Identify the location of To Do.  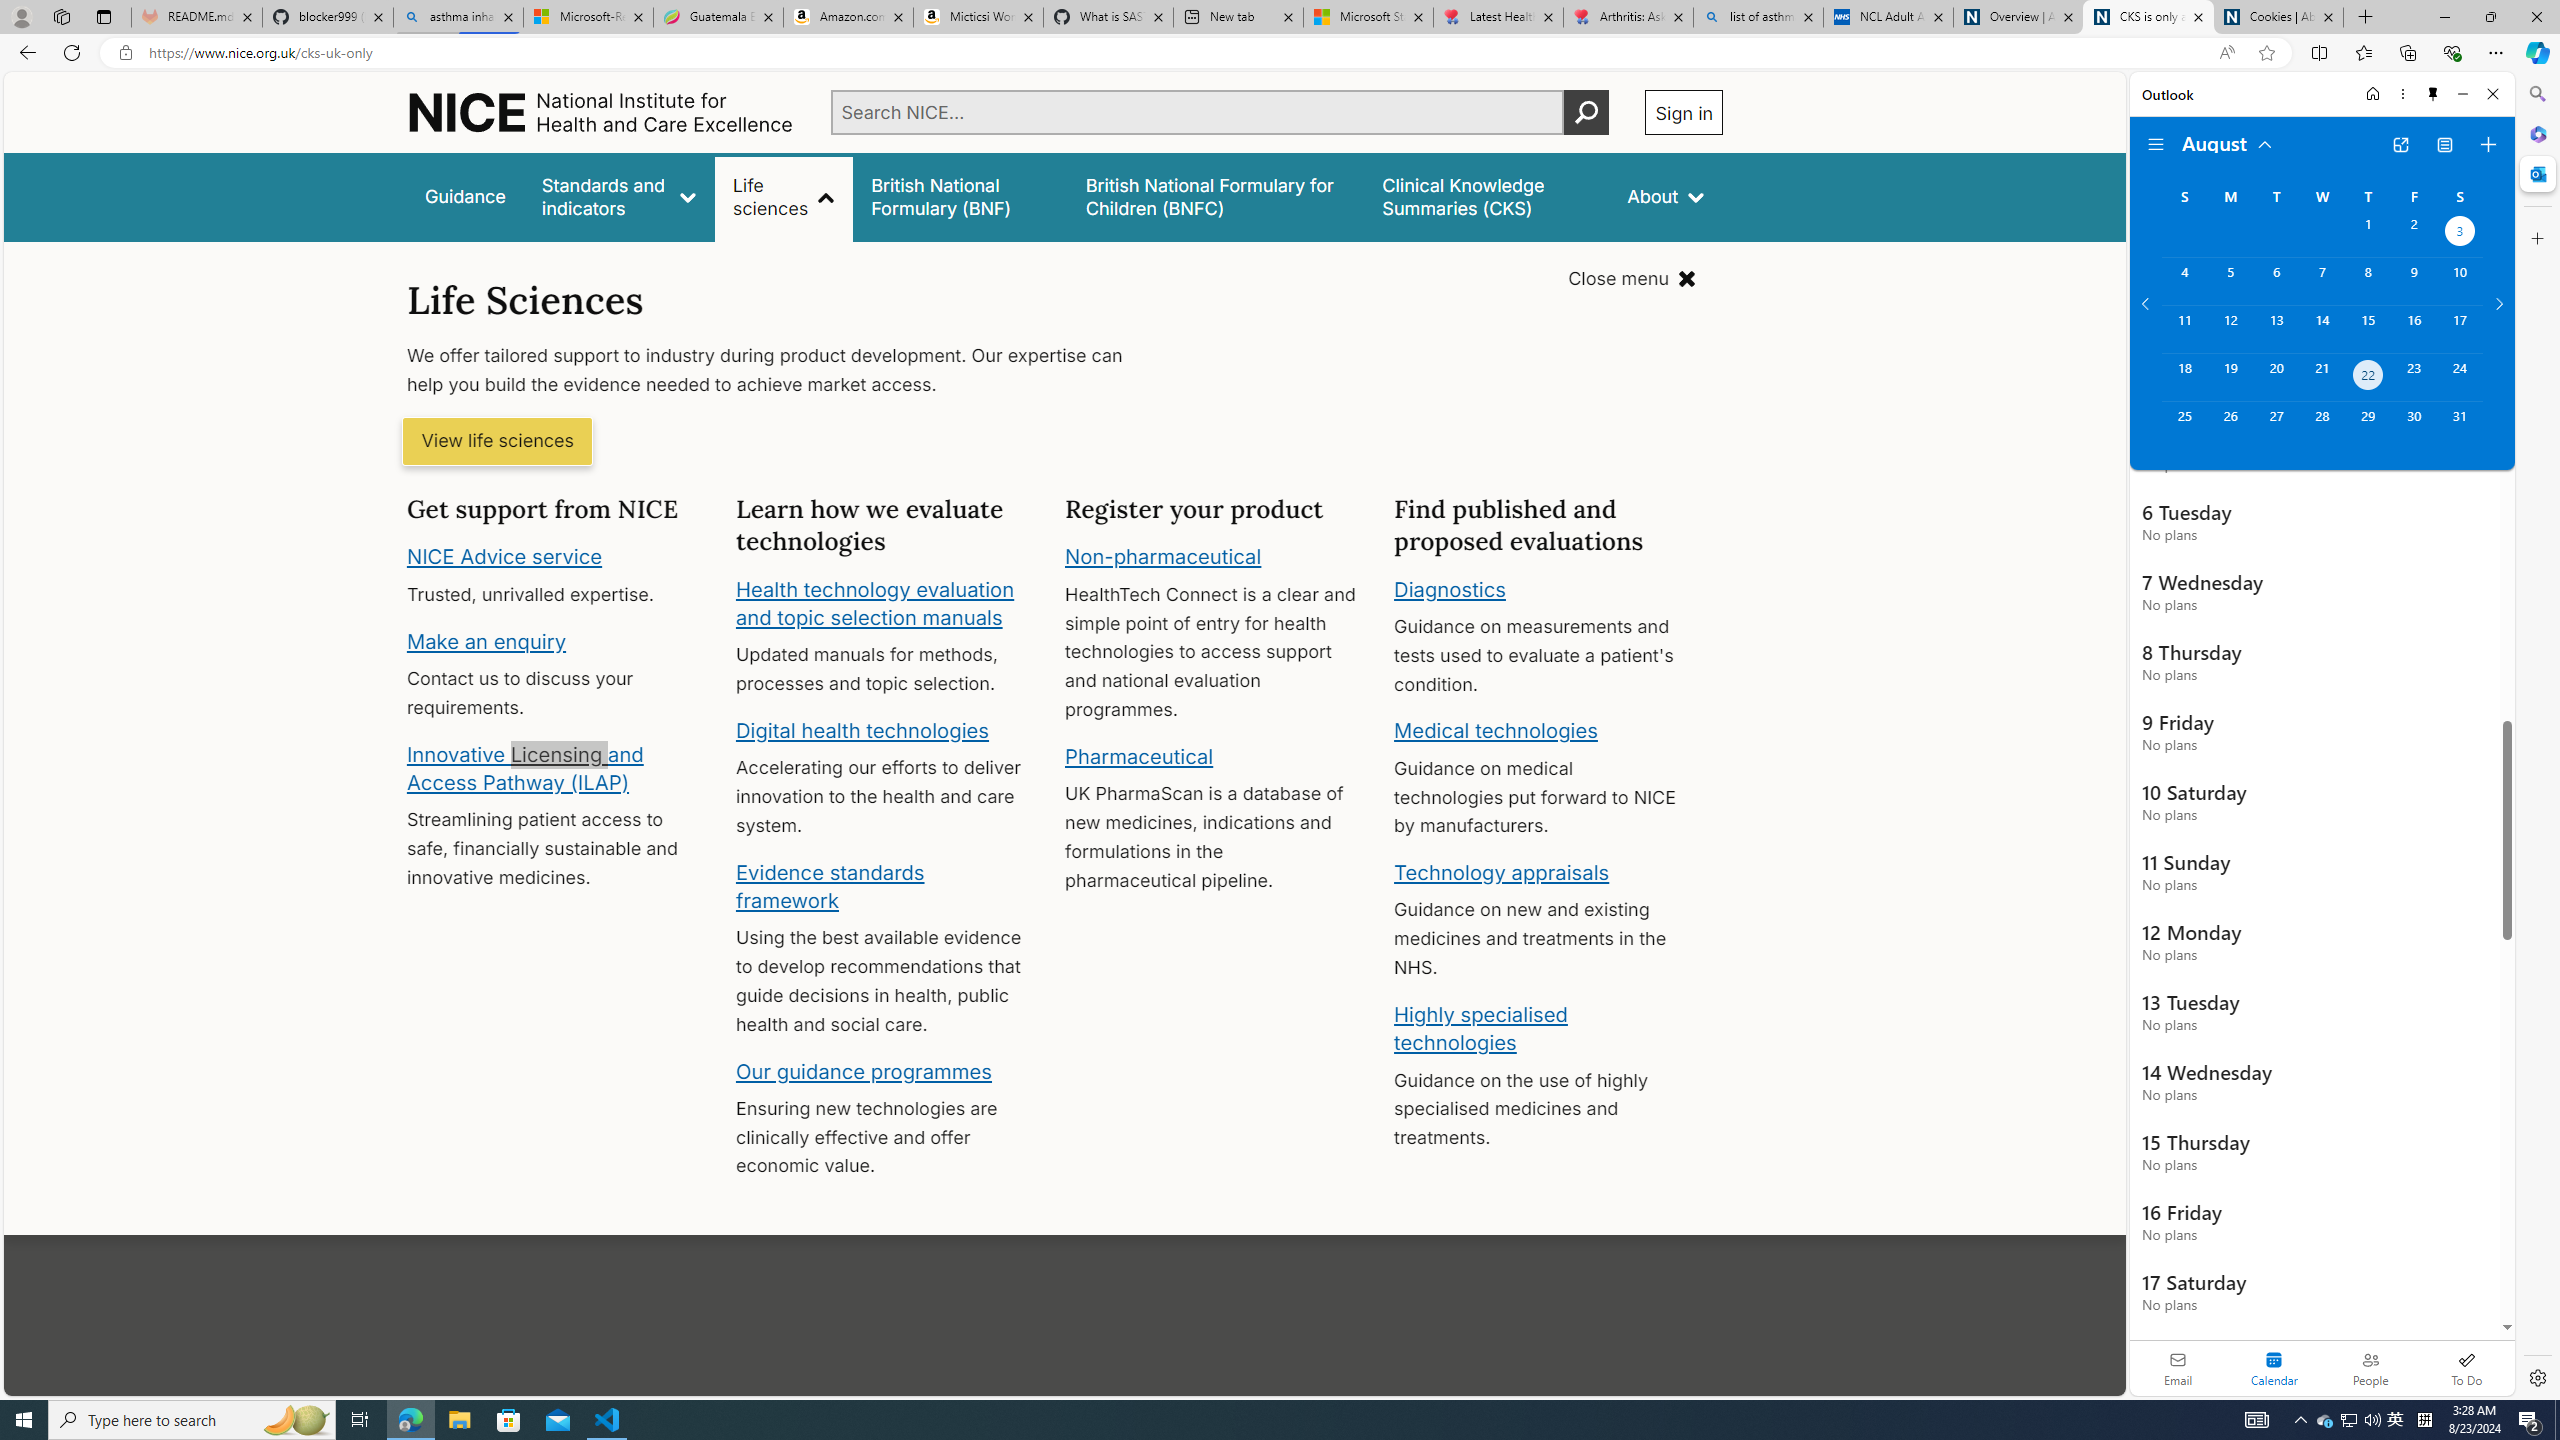
(2466, 1368).